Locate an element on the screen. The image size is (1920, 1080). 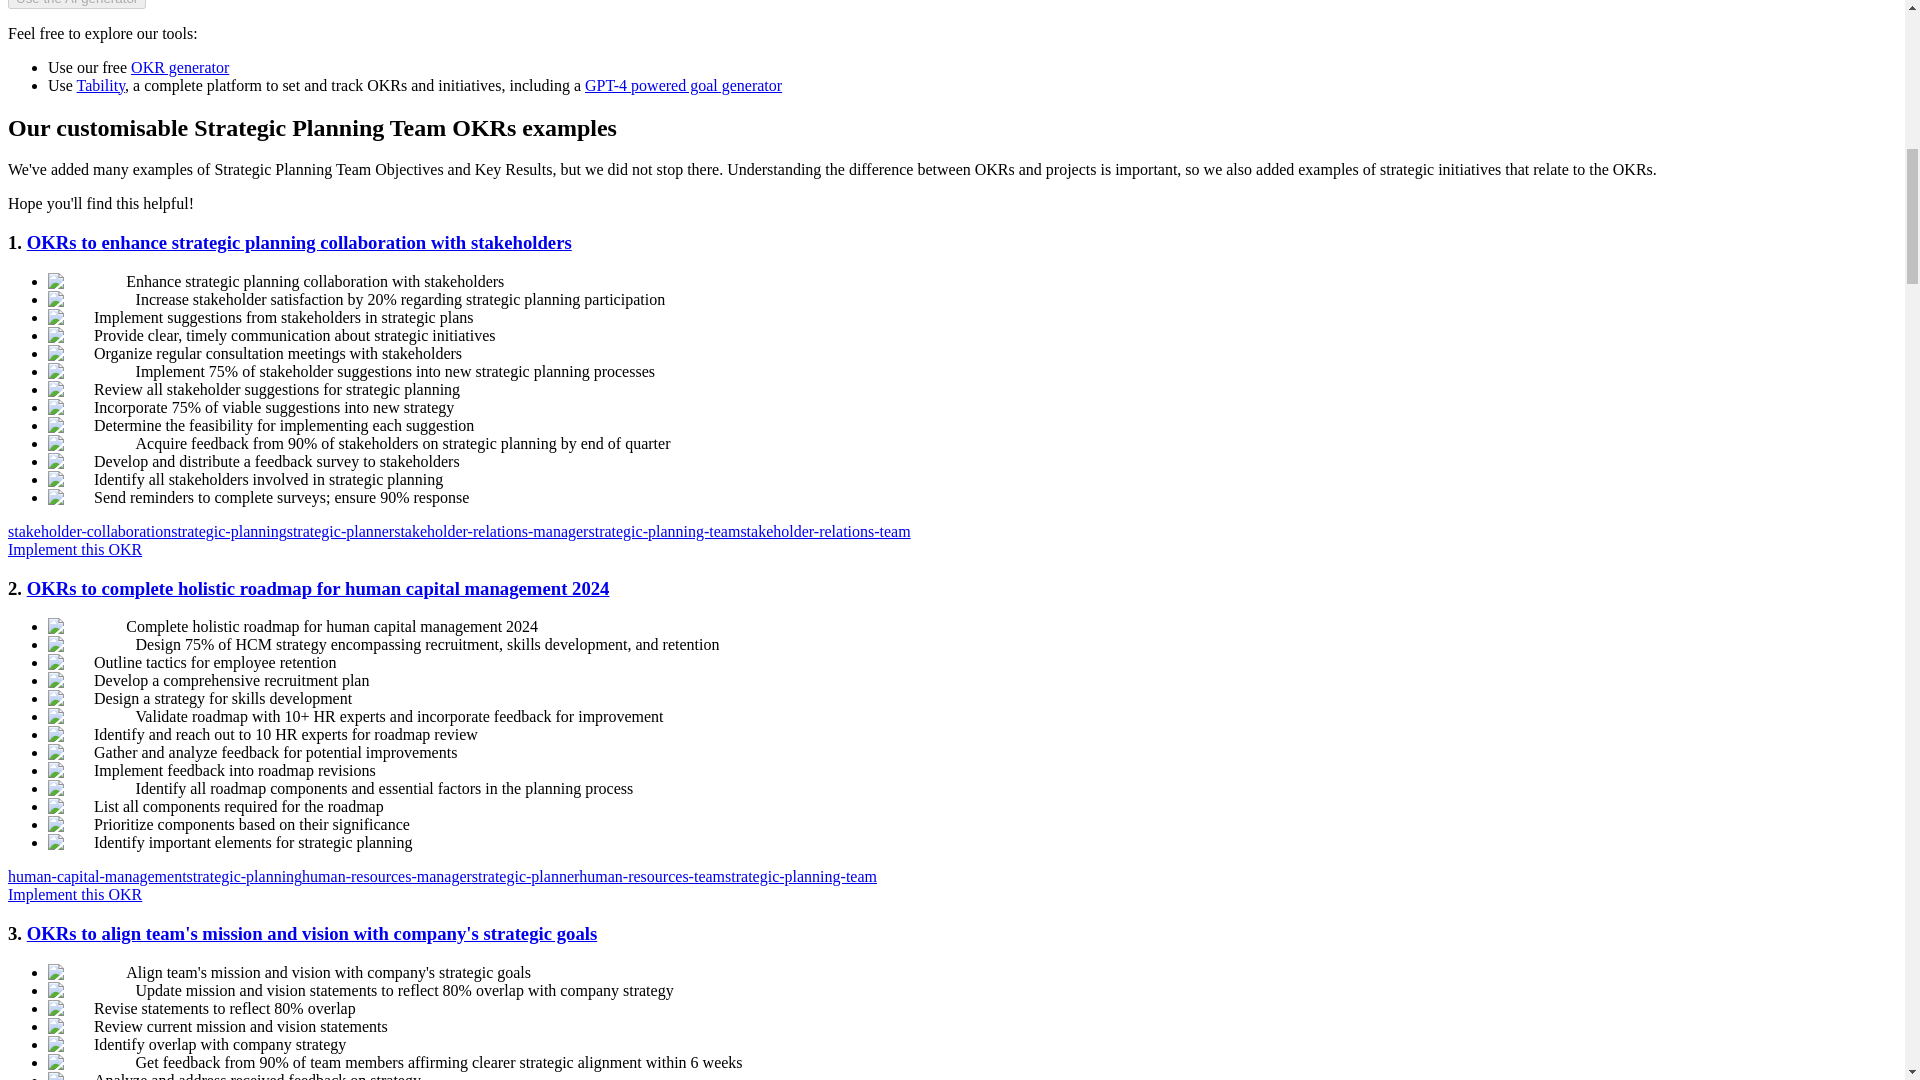
strategic-planning-team is located at coordinates (801, 876).